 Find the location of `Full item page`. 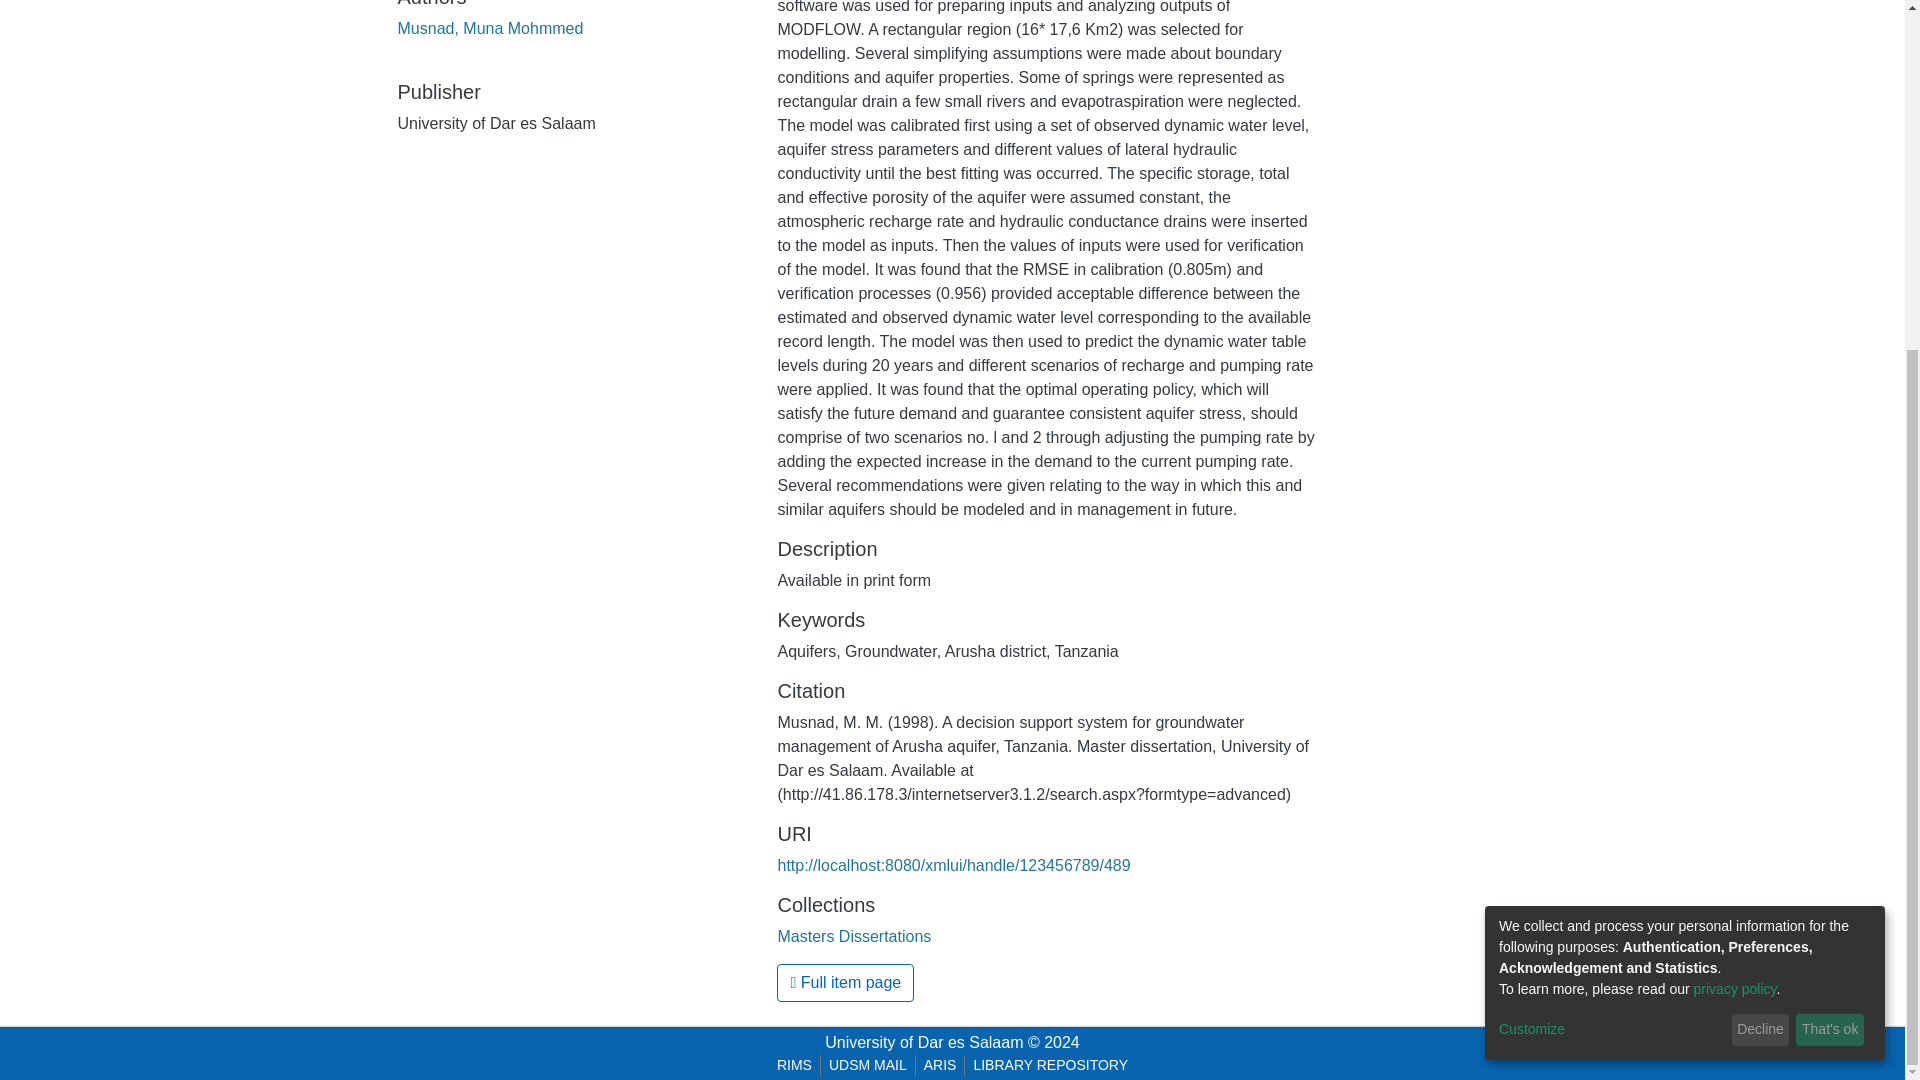

Full item page is located at coordinates (845, 983).